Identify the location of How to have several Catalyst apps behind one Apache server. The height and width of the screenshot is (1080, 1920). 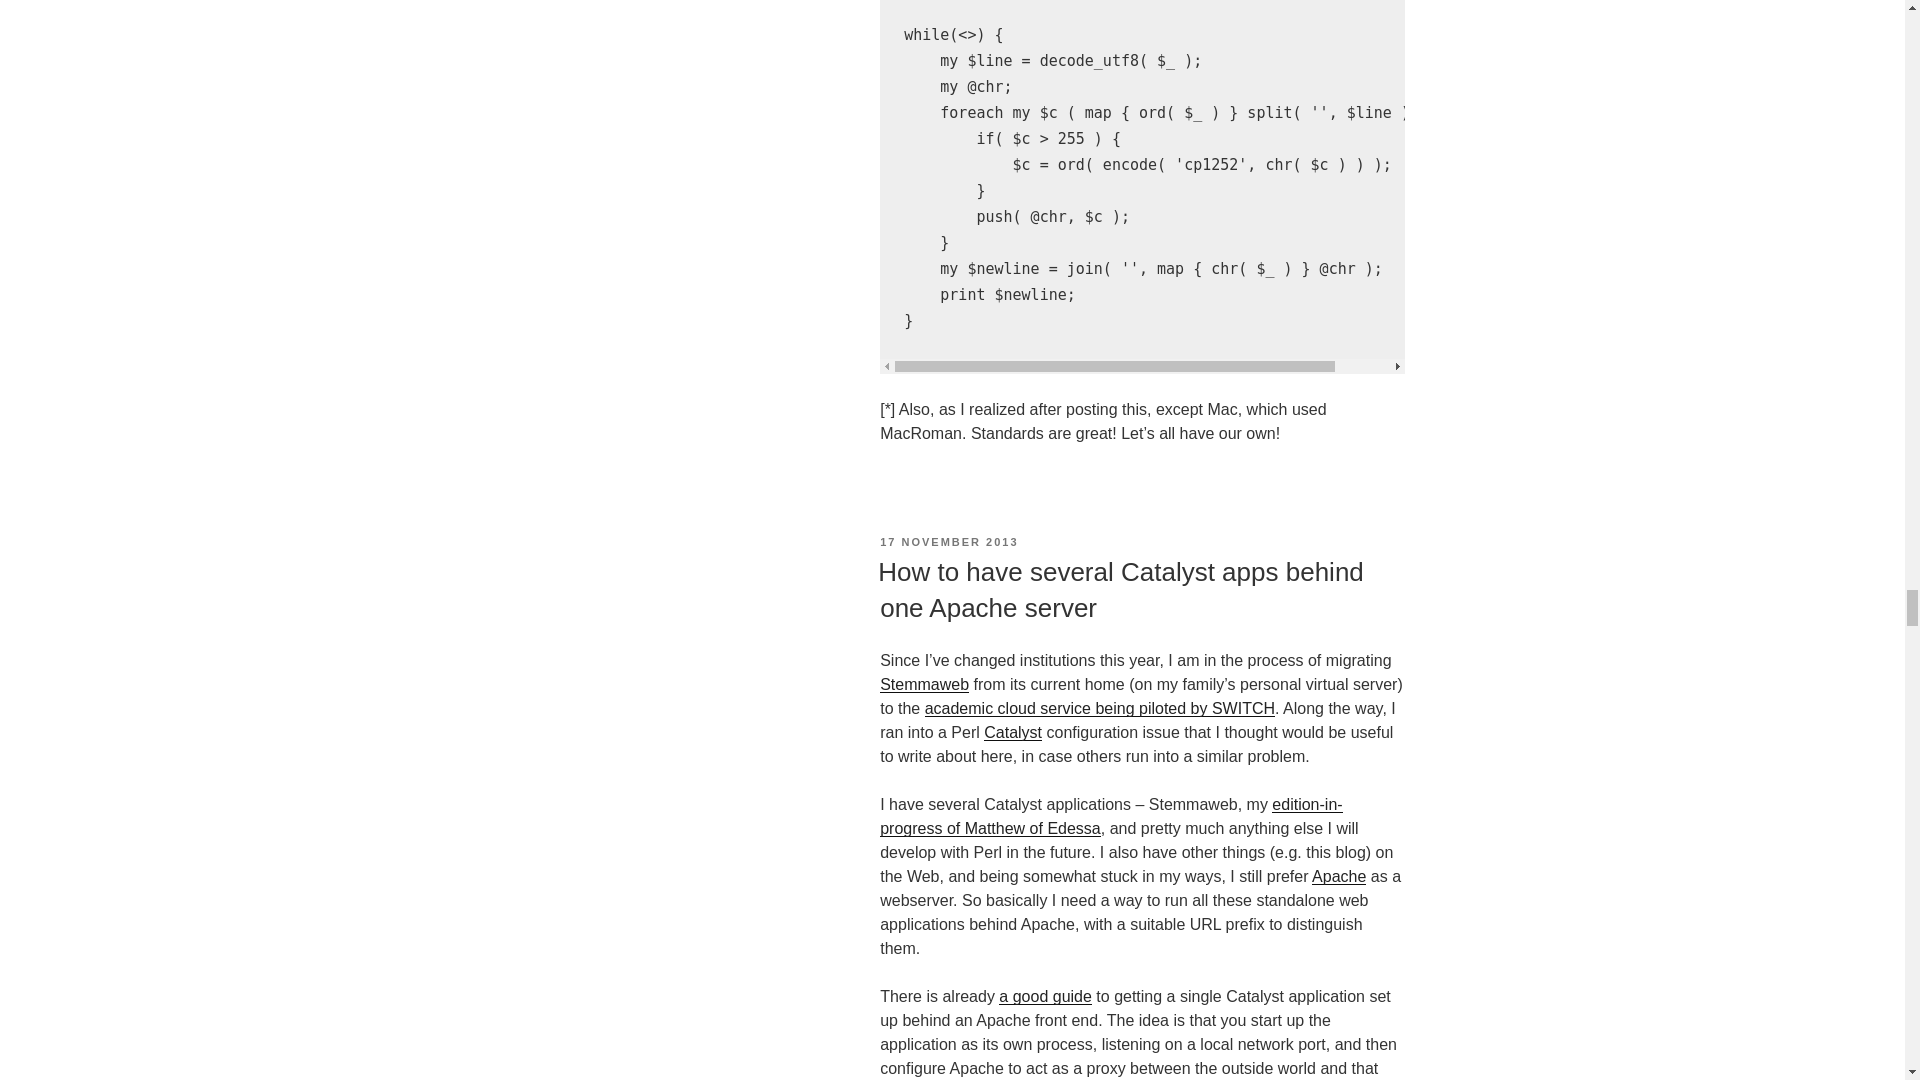
(1120, 590).